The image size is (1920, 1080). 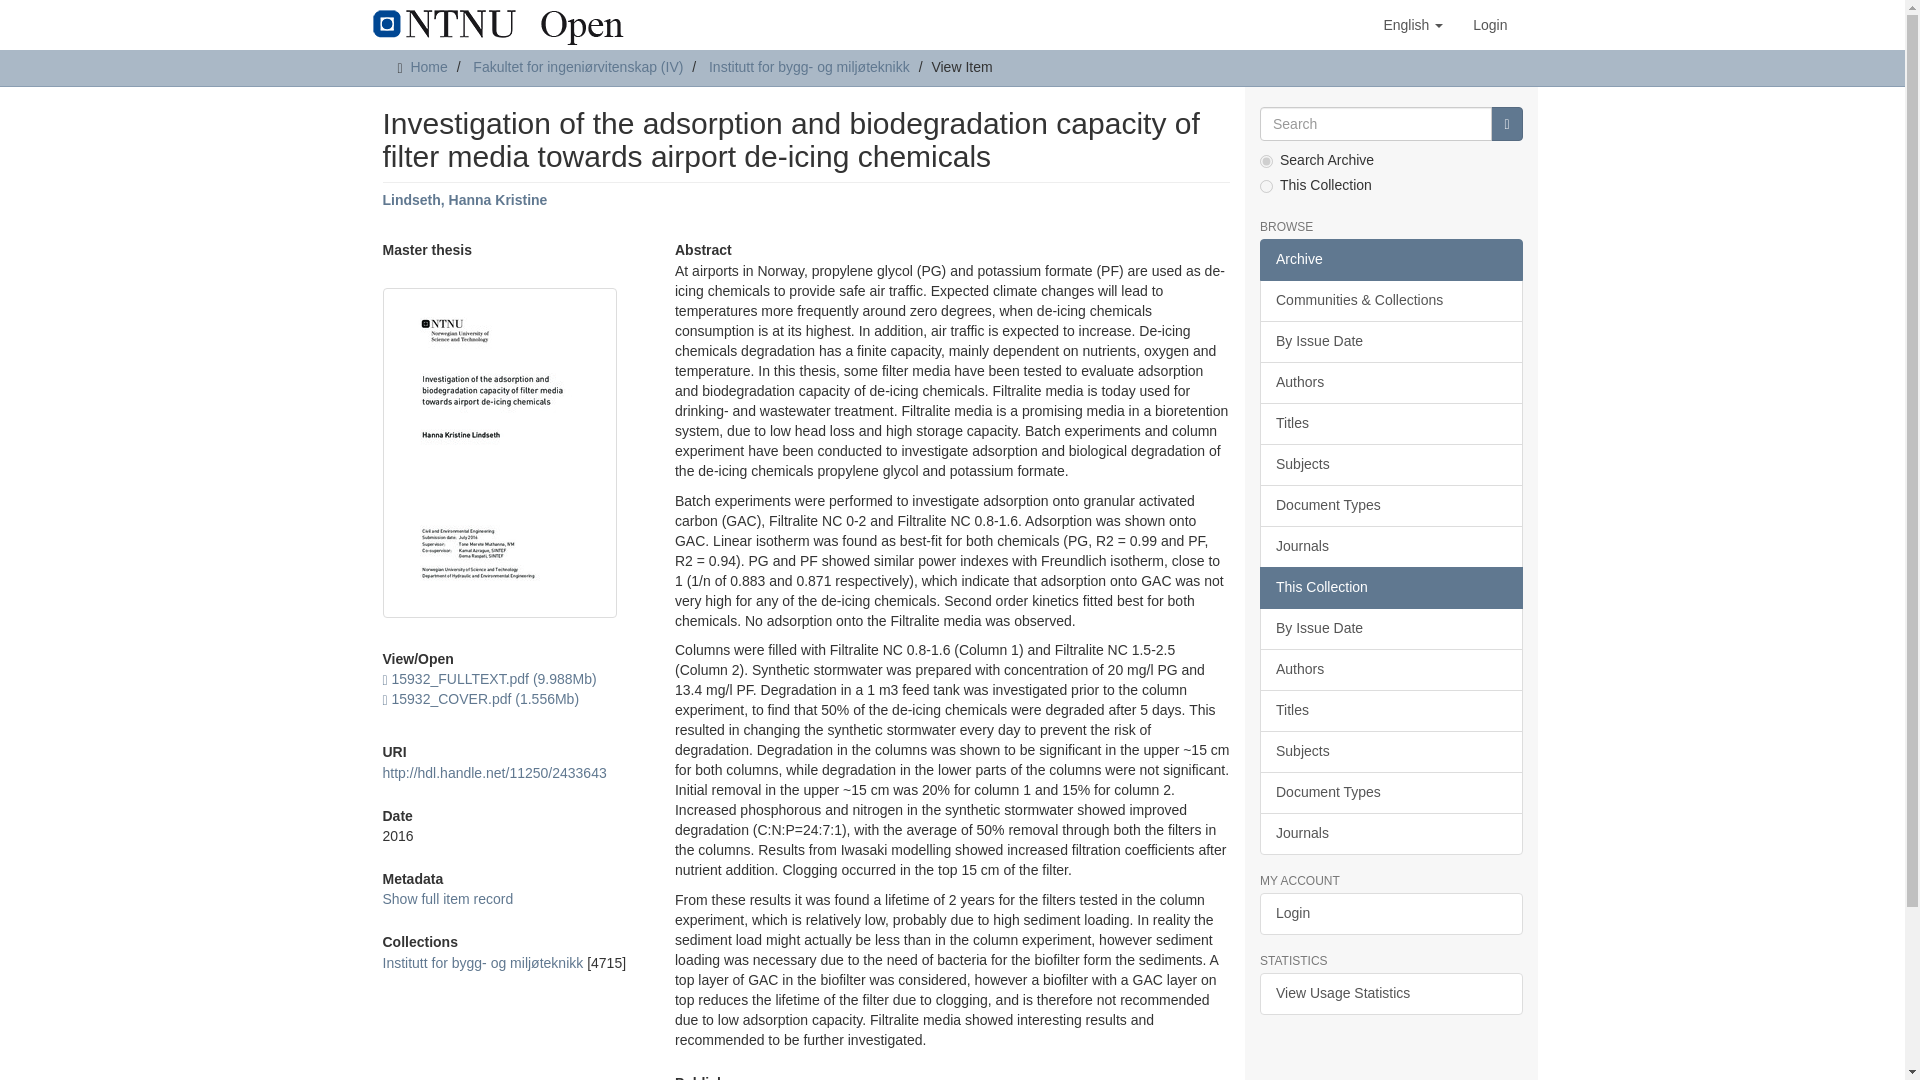 I want to click on Go, so click(x=1506, y=124).